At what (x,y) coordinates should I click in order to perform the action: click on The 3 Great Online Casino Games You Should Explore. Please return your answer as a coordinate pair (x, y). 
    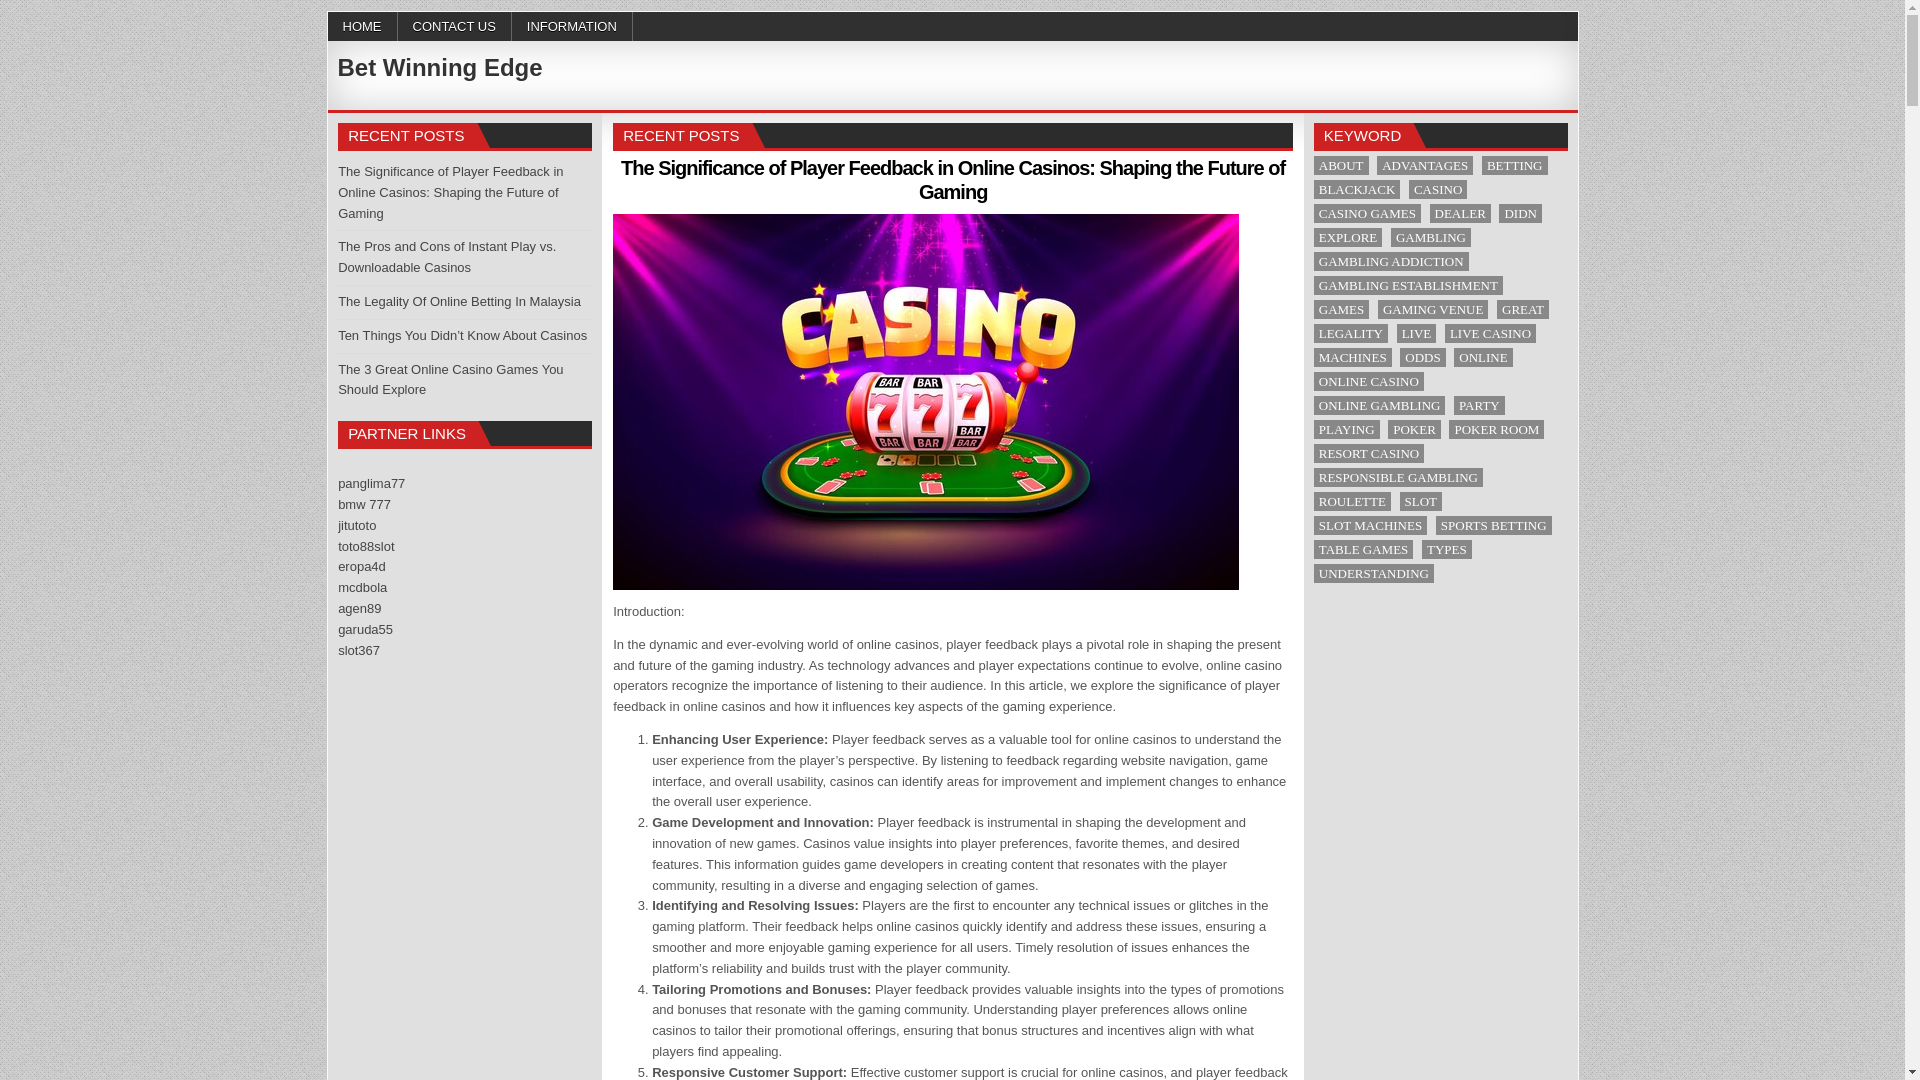
    Looking at the image, I should click on (450, 380).